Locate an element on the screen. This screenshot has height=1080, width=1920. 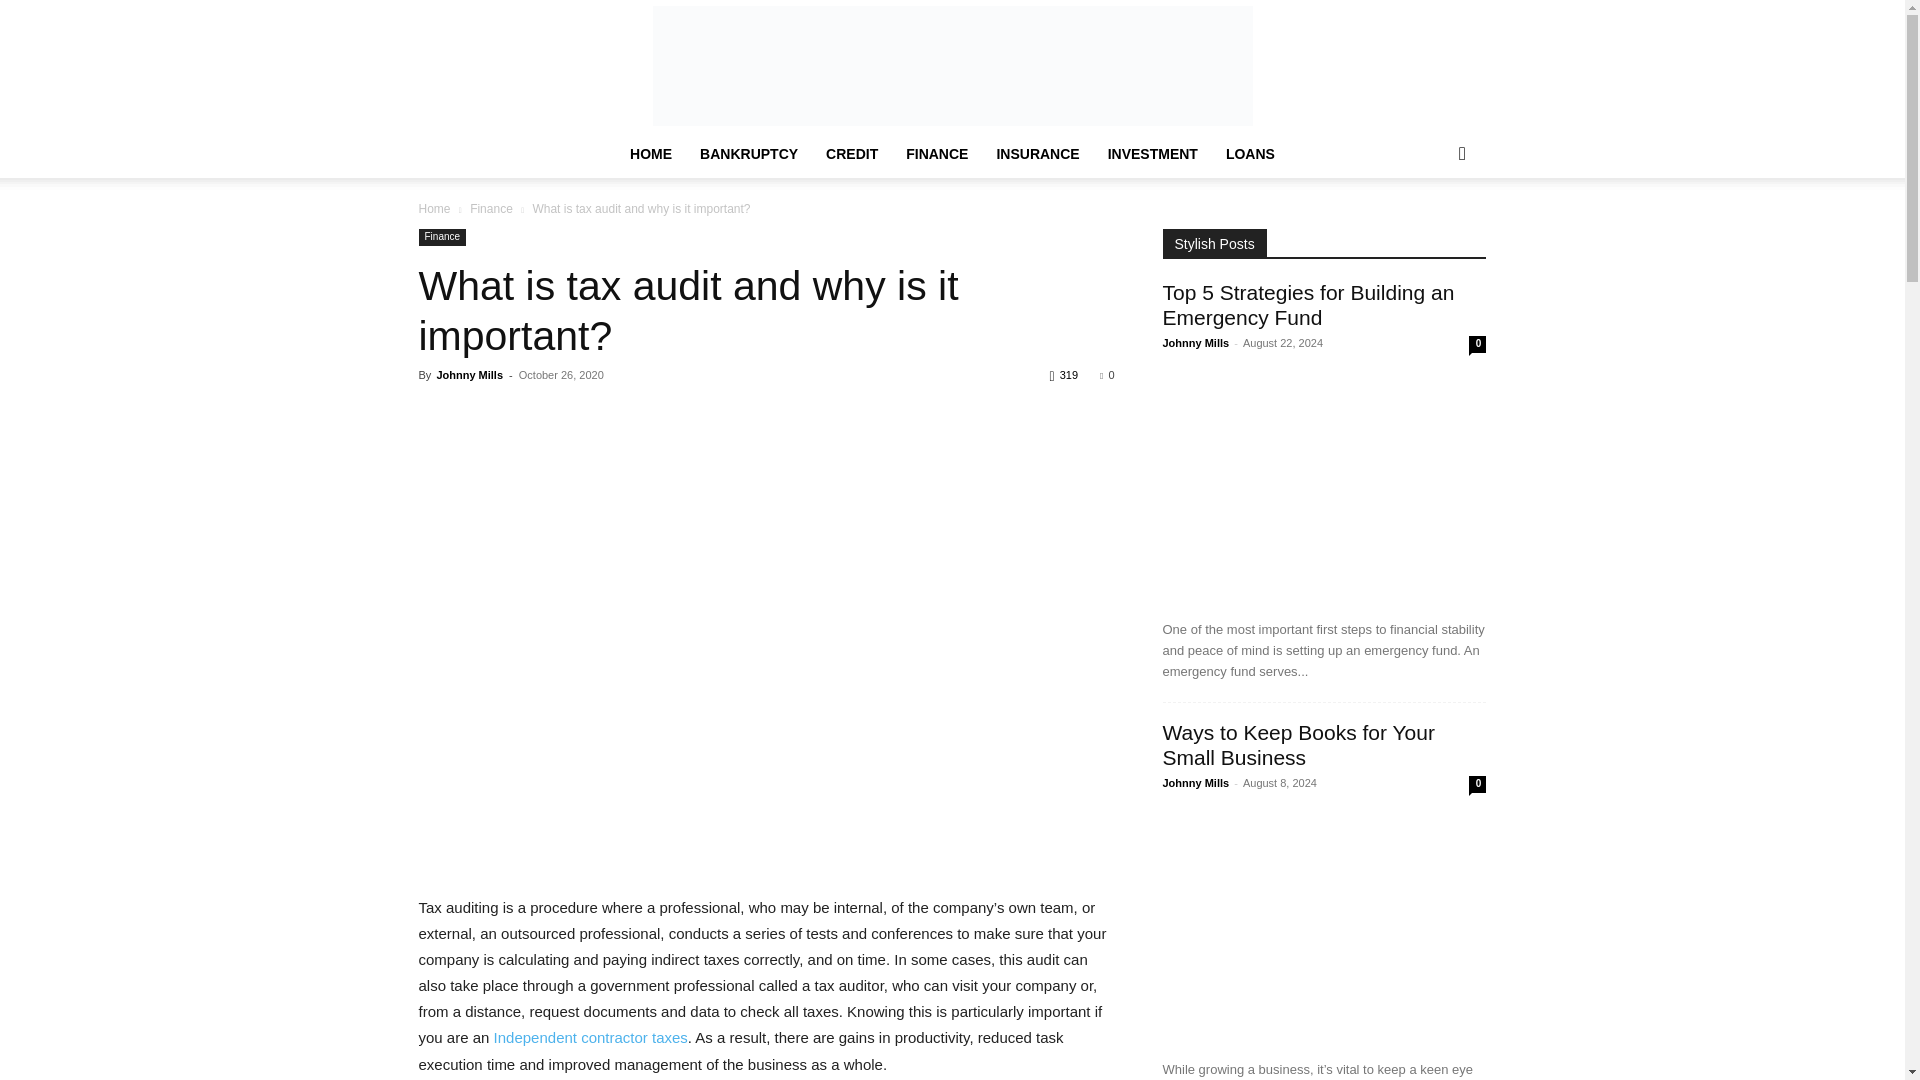
Johnny Mills is located at coordinates (469, 375).